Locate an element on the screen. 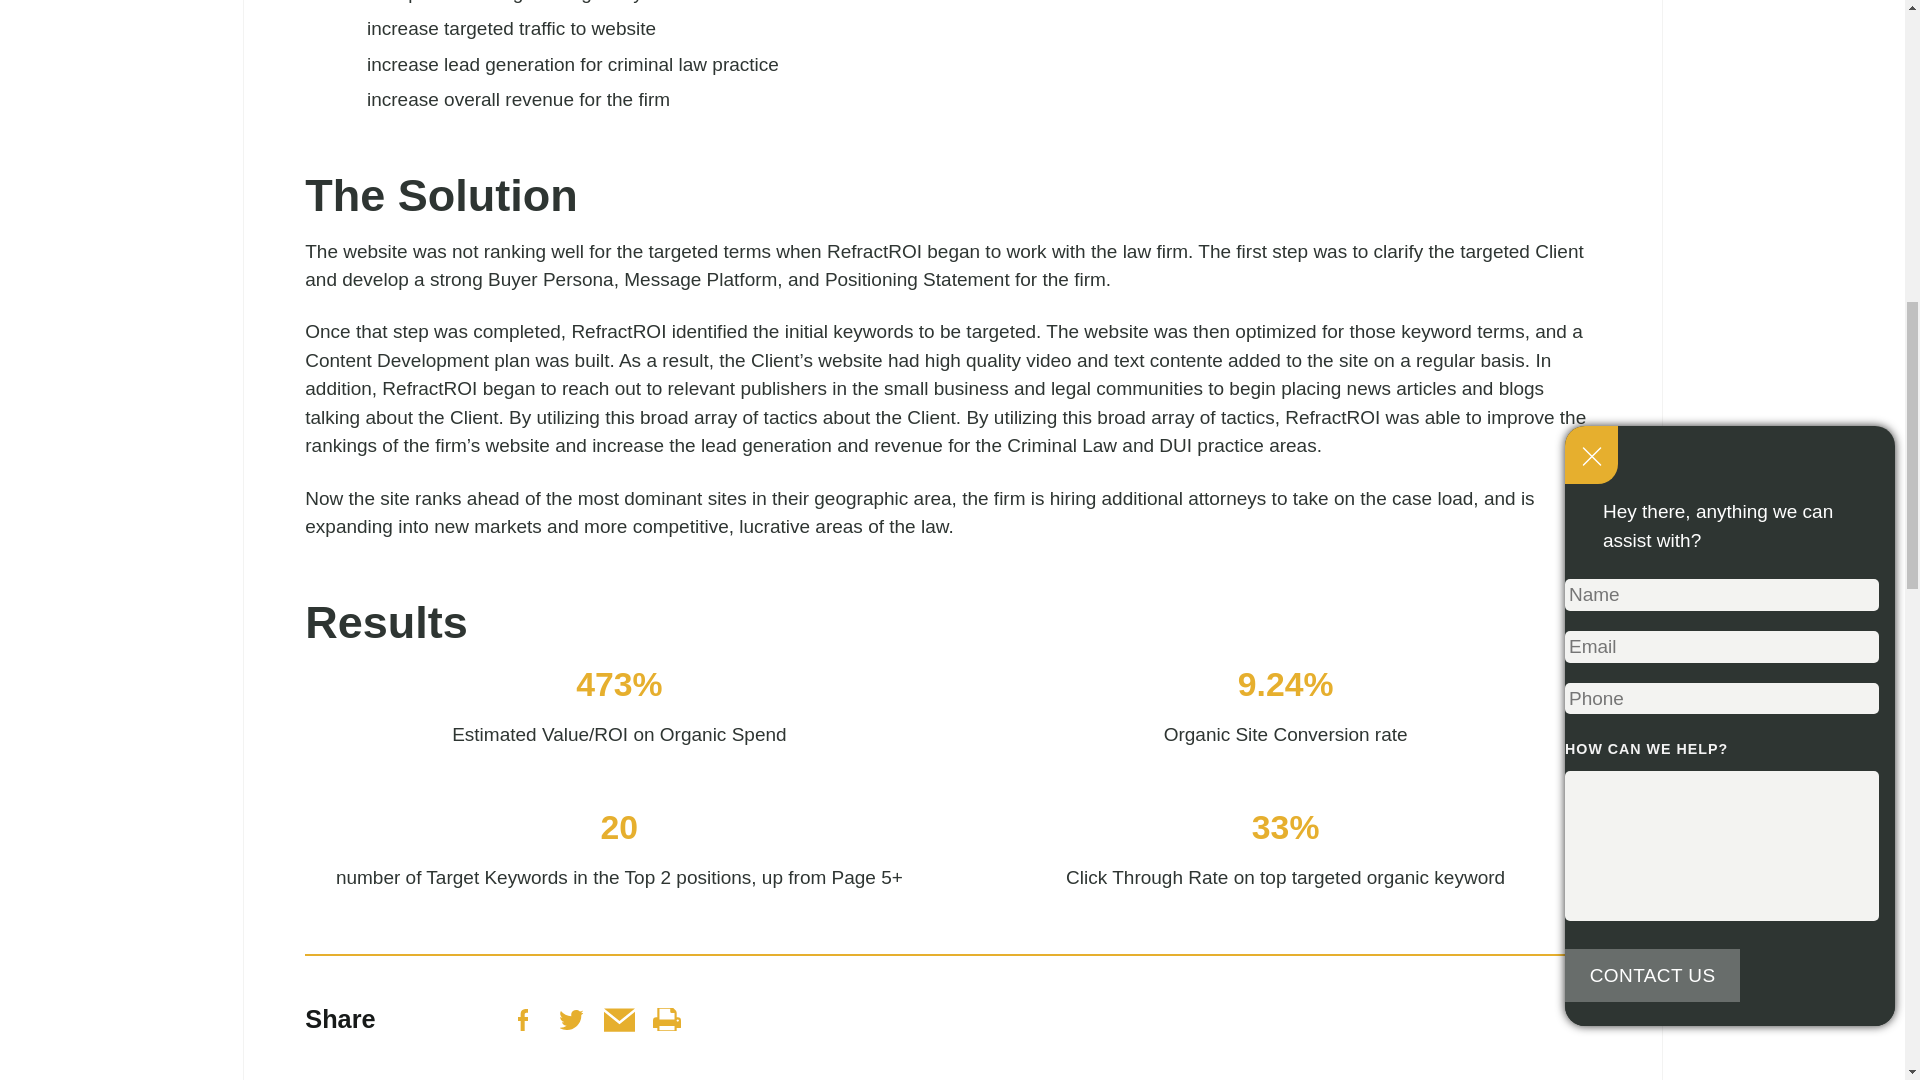 The image size is (1920, 1080). Share to Twitter is located at coordinates (572, 1020).